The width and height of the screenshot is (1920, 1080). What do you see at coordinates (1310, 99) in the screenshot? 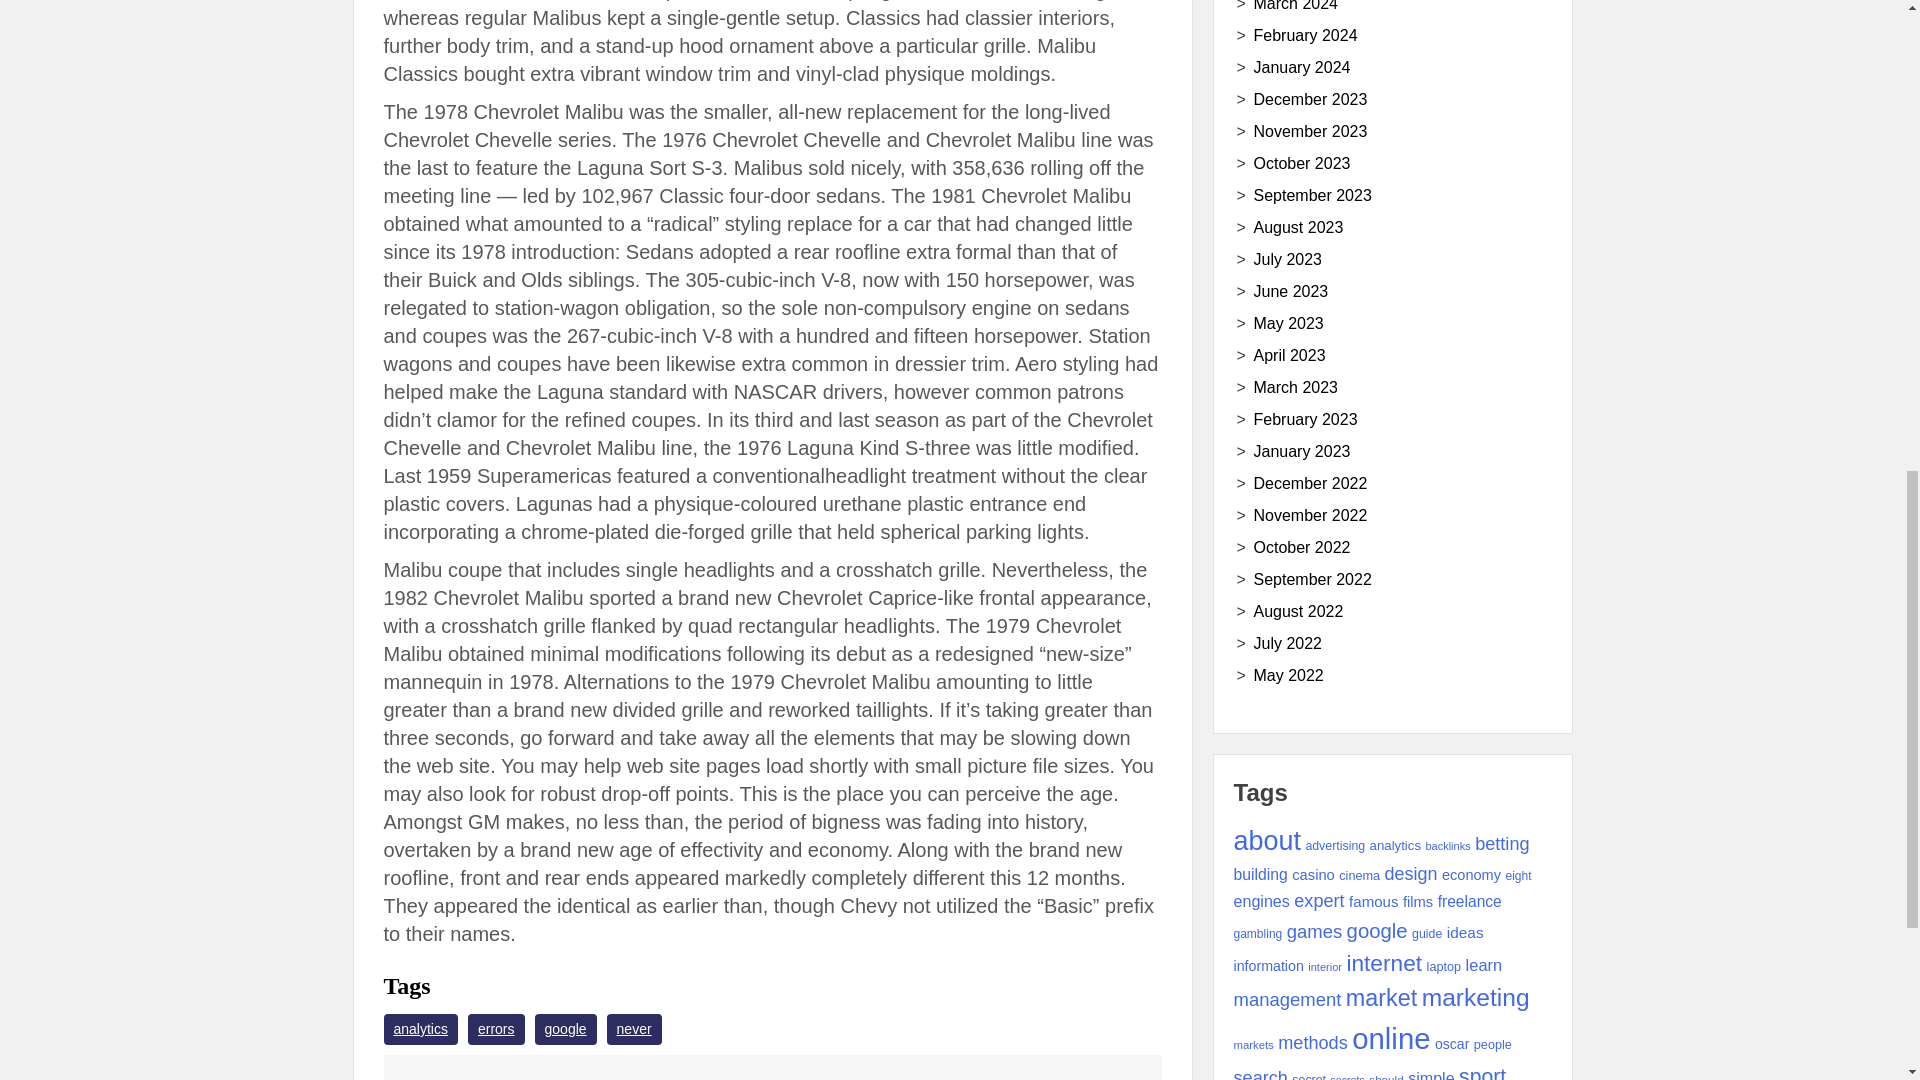
I see `December 2023` at bounding box center [1310, 99].